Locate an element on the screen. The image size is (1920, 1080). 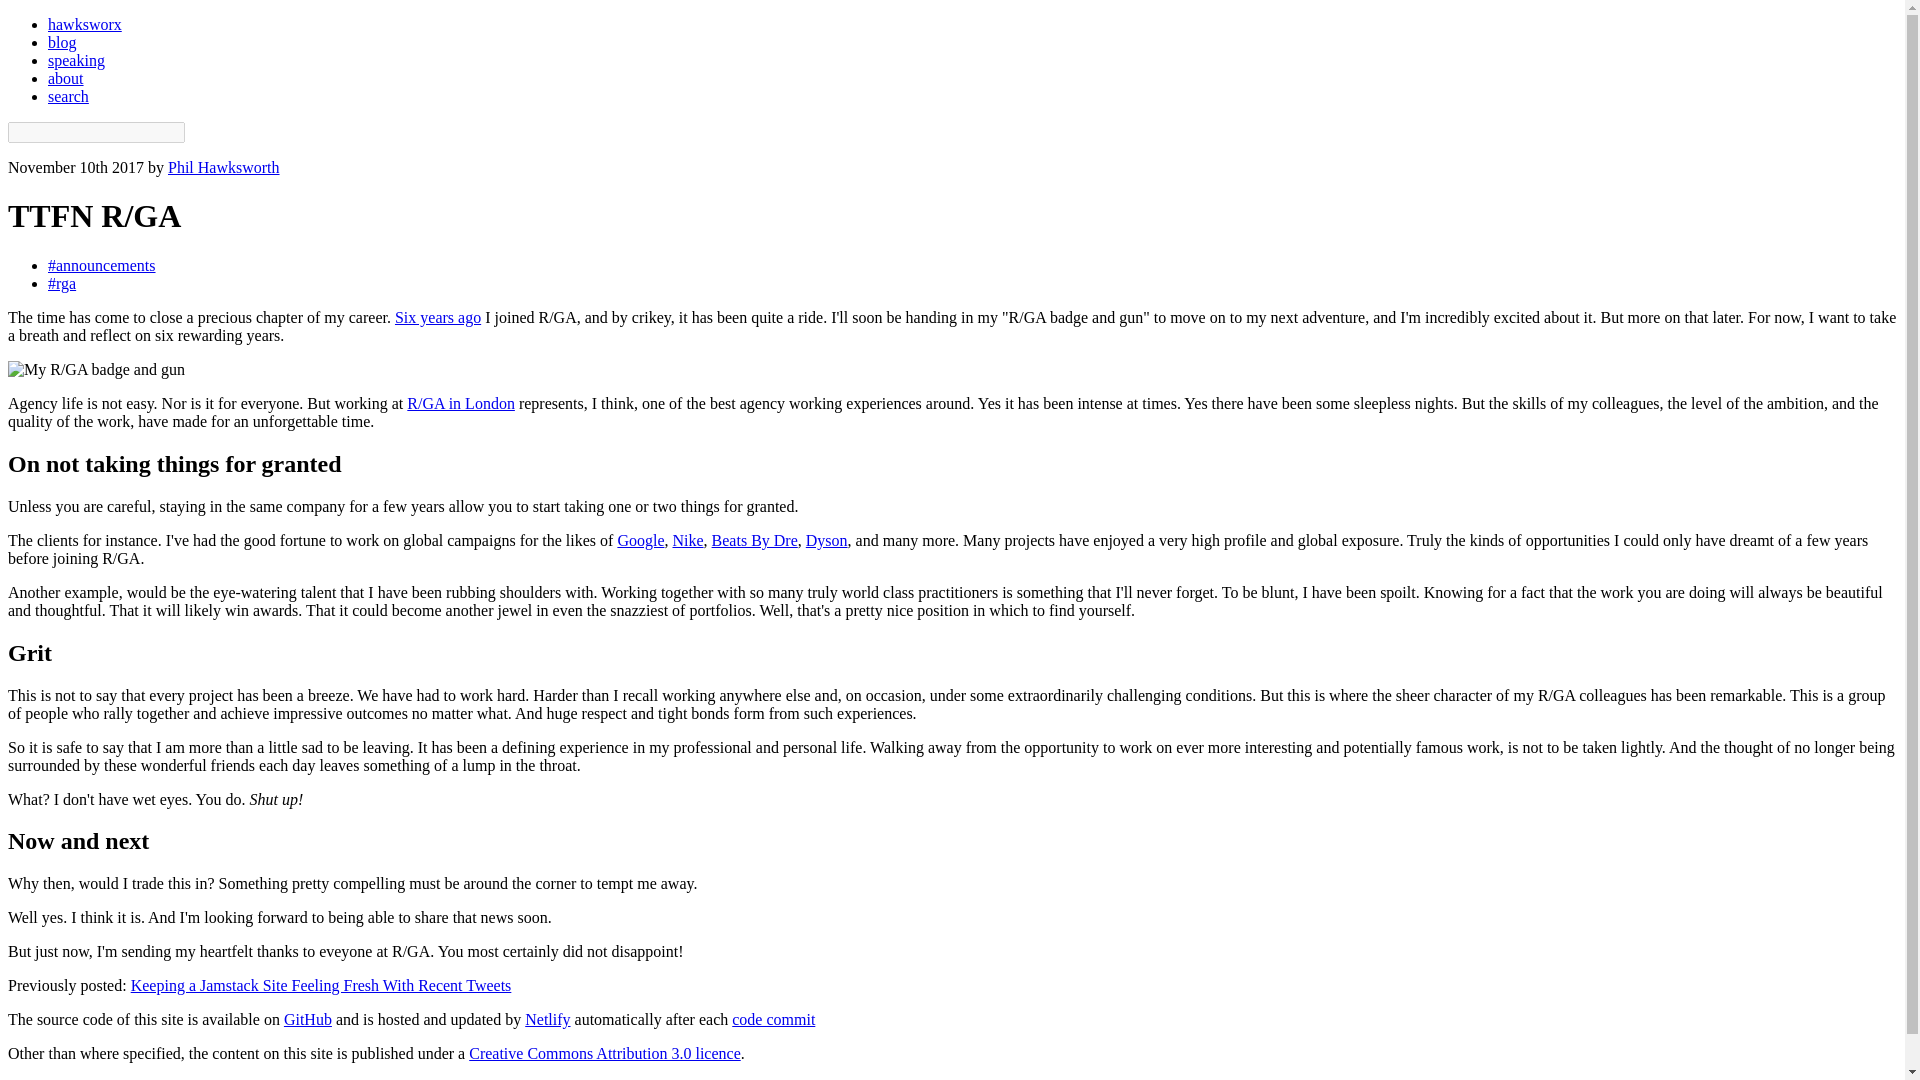
about is located at coordinates (66, 78).